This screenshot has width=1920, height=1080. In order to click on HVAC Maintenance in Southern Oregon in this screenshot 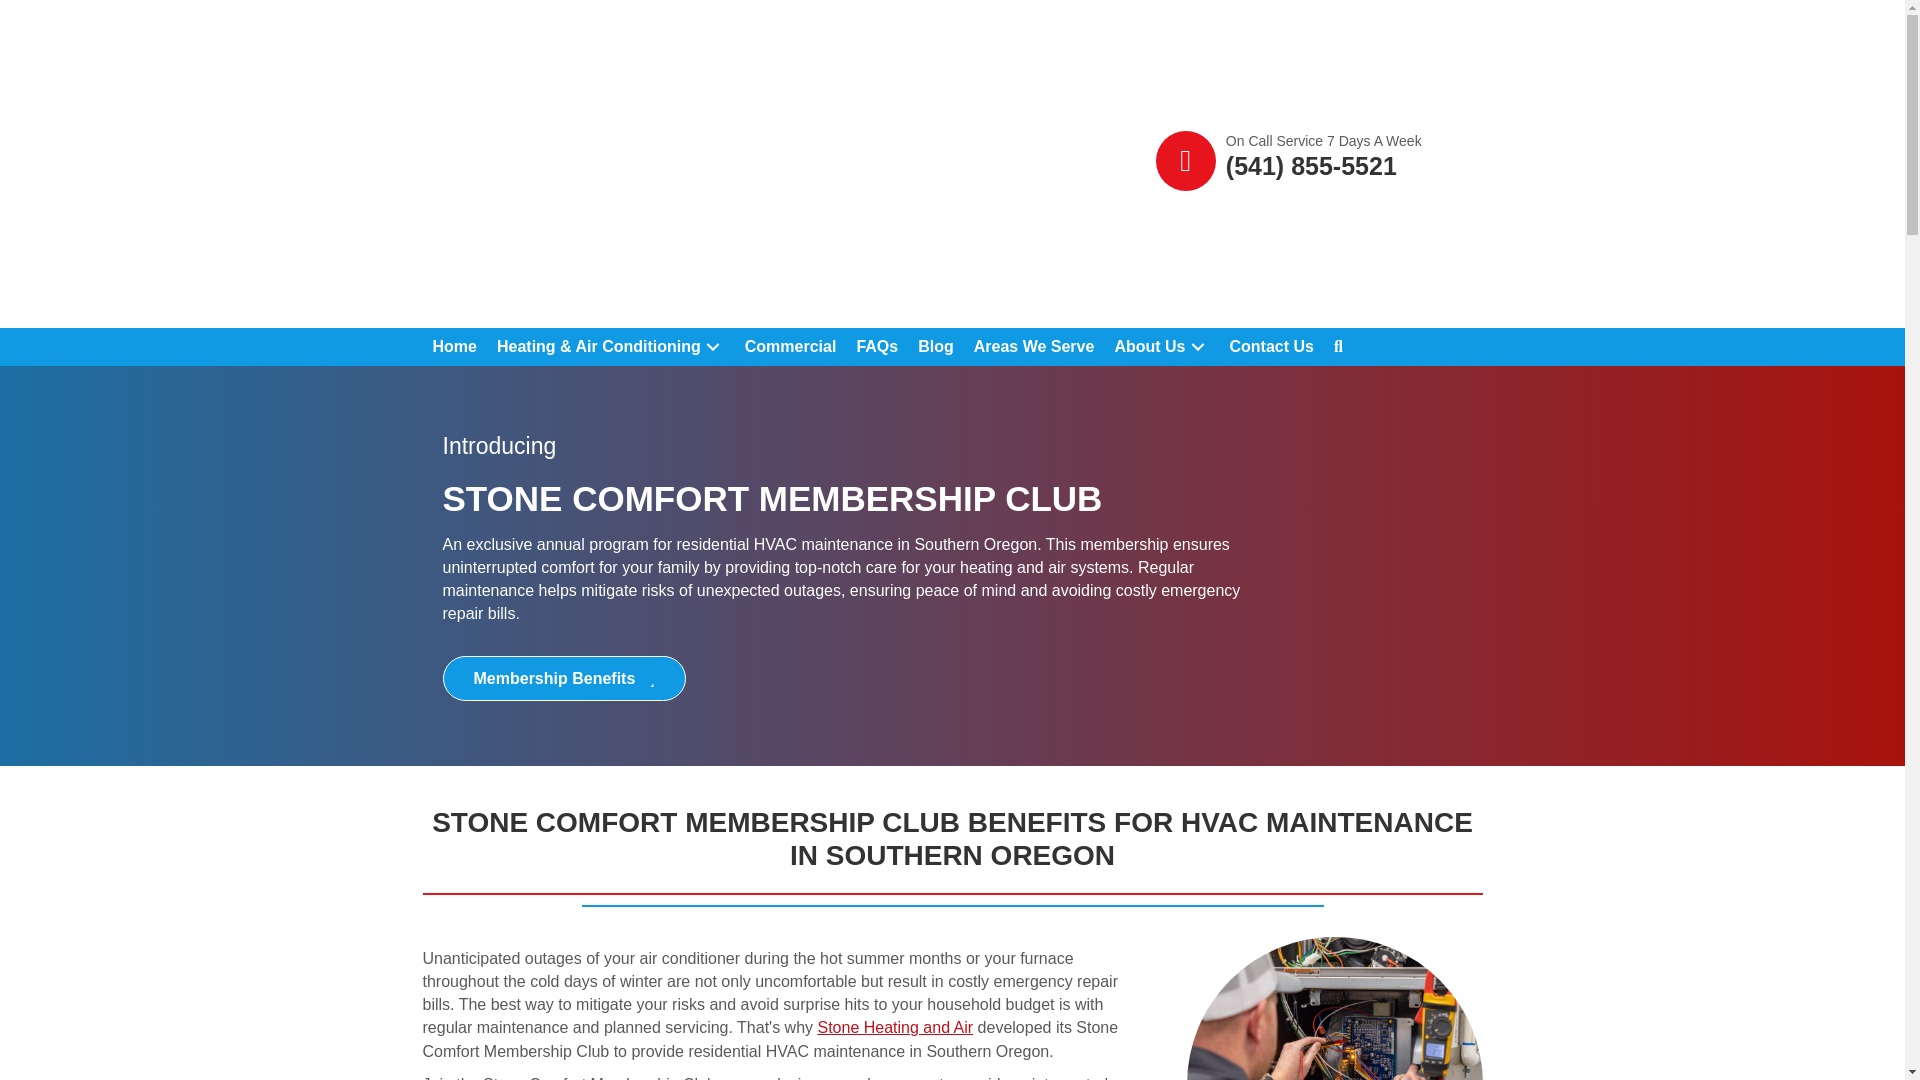, I will do `click(1334, 1008)`.